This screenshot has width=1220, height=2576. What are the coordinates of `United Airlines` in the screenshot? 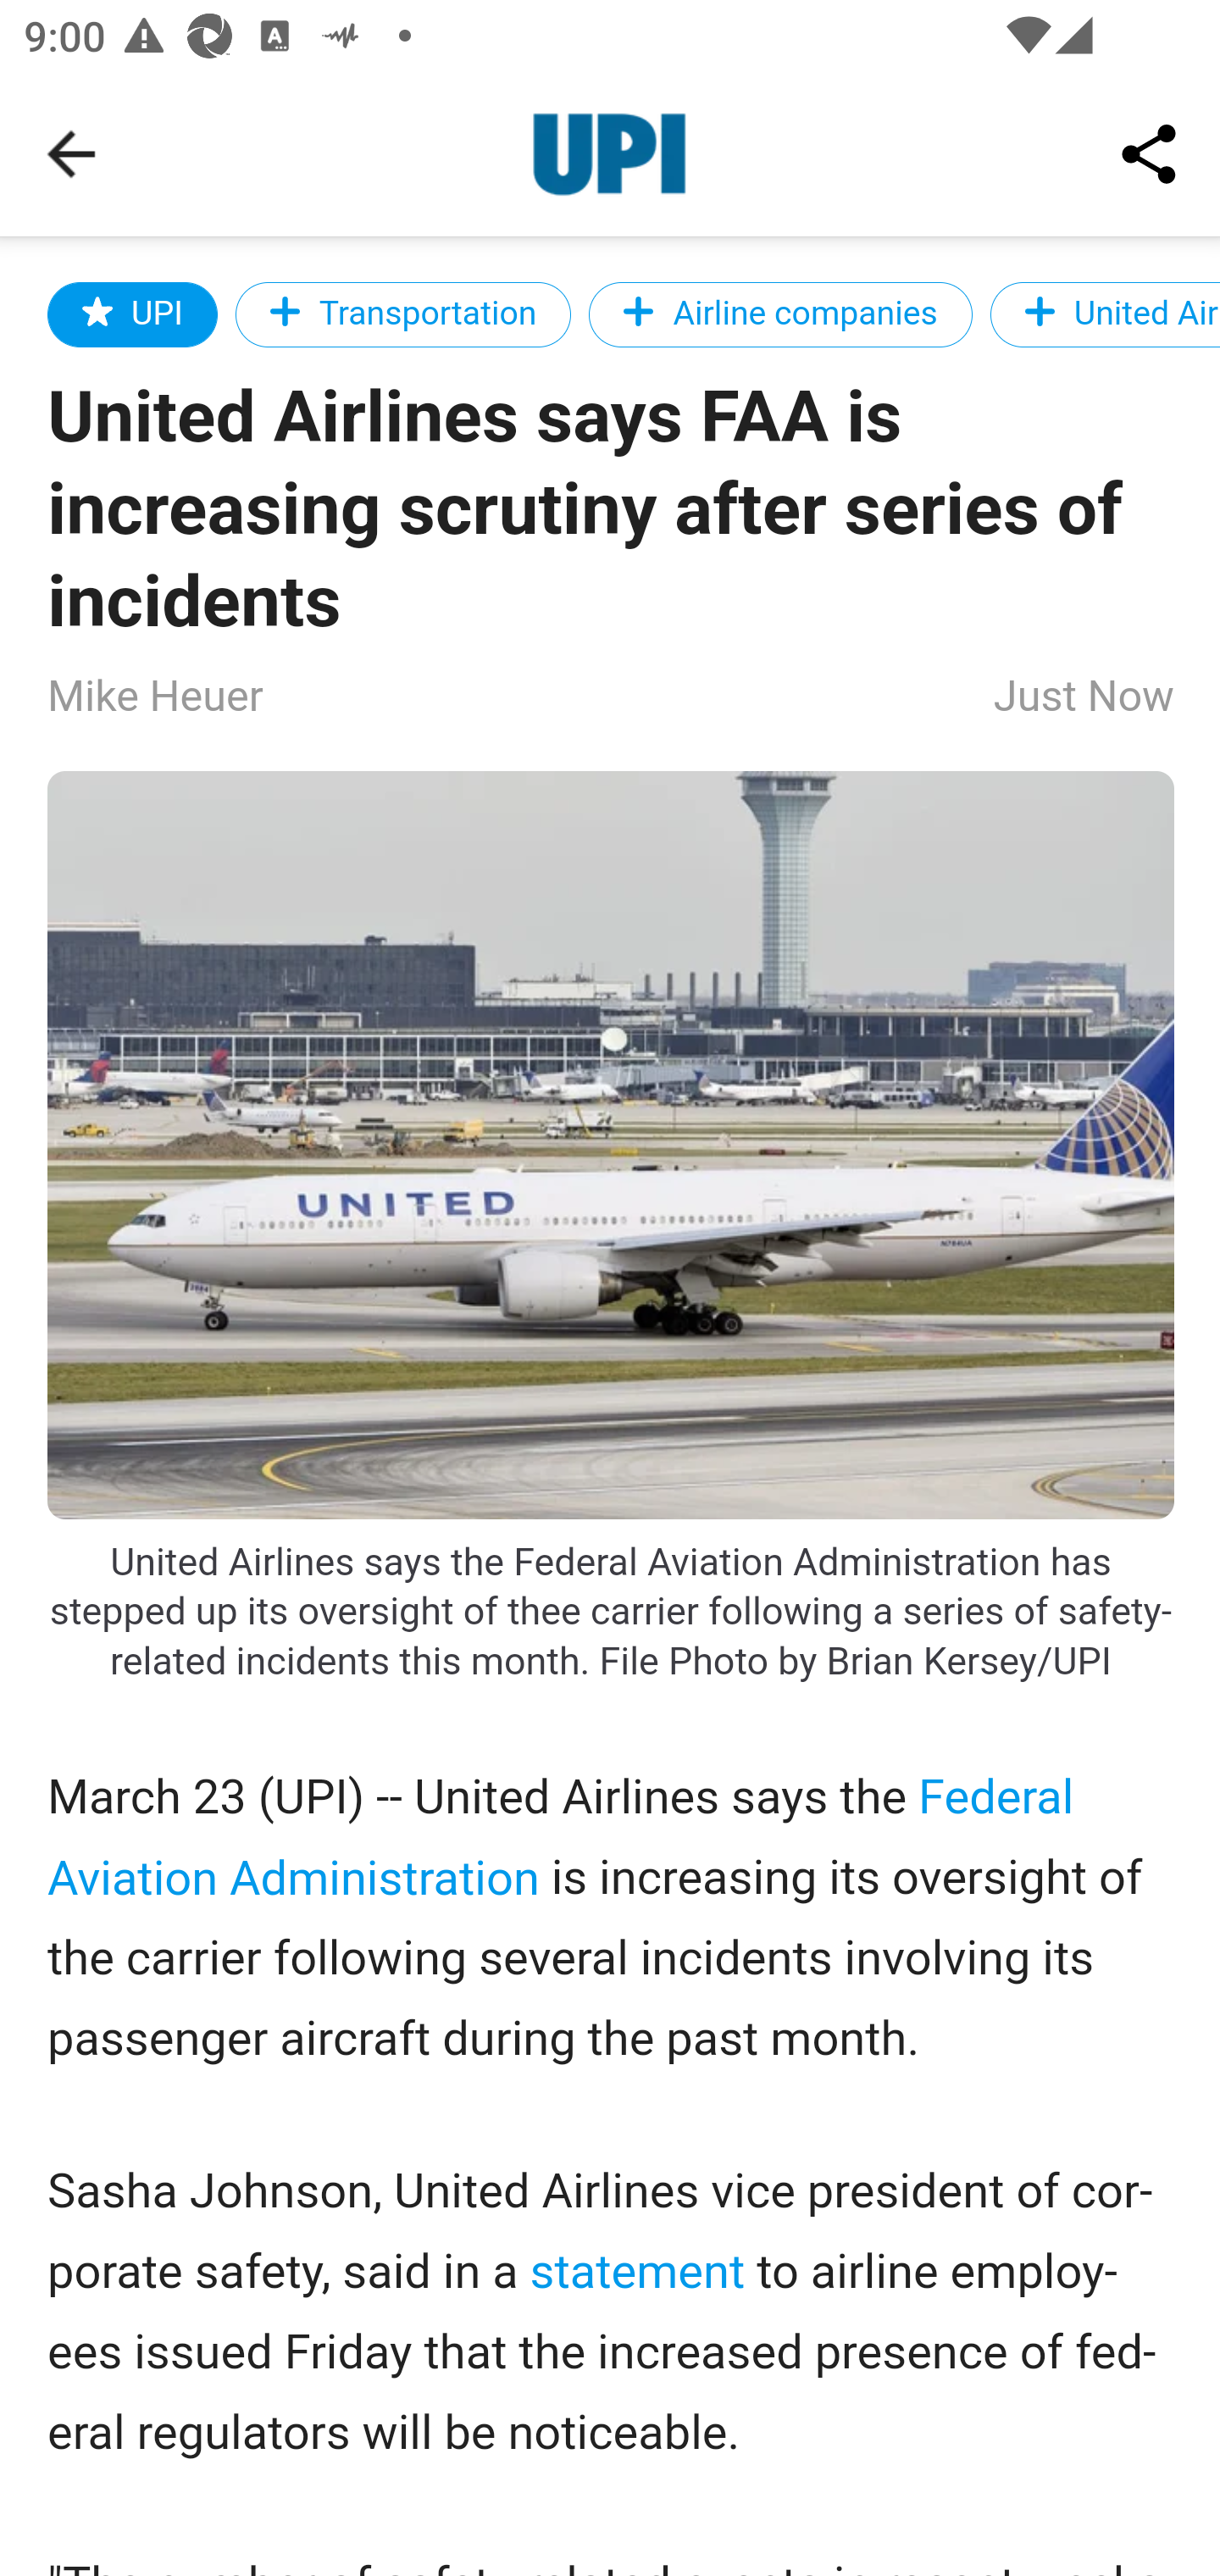 It's located at (1103, 314).